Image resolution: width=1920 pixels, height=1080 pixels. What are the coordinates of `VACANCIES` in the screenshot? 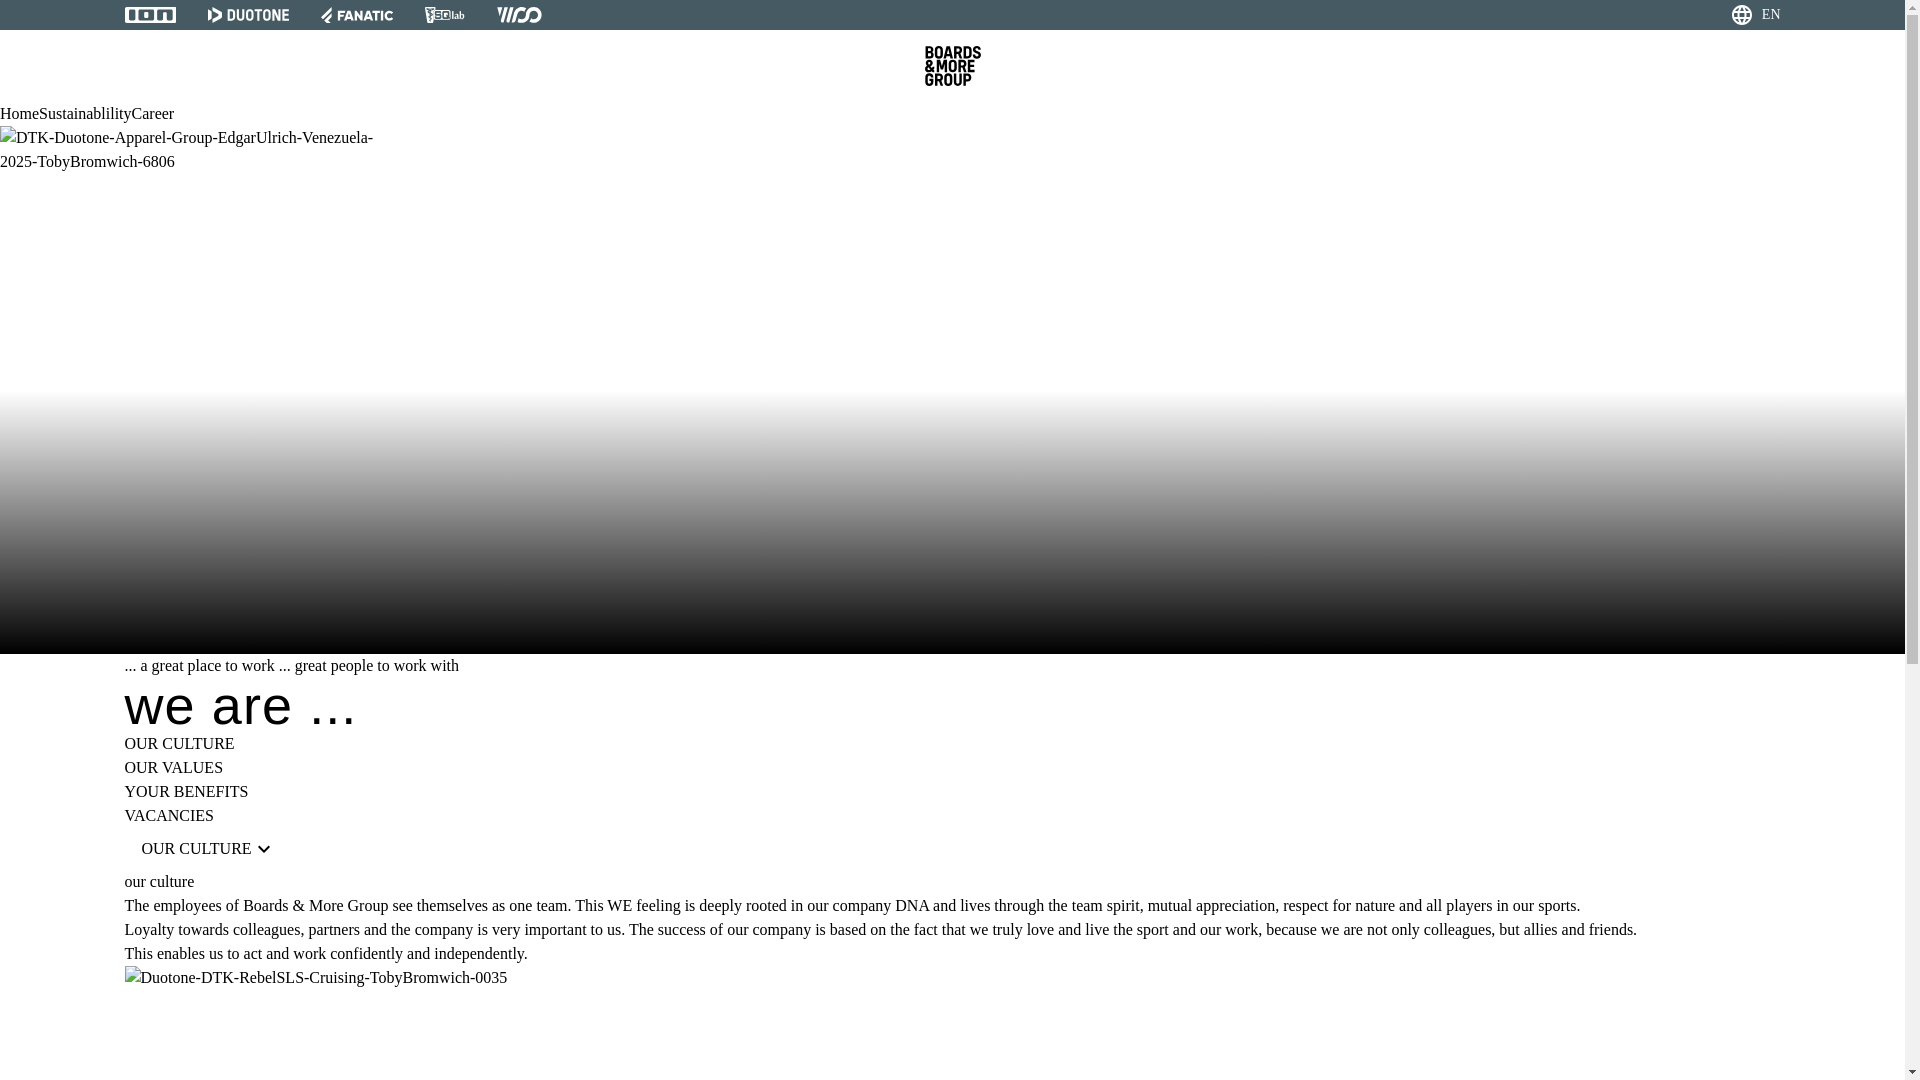 It's located at (168, 815).